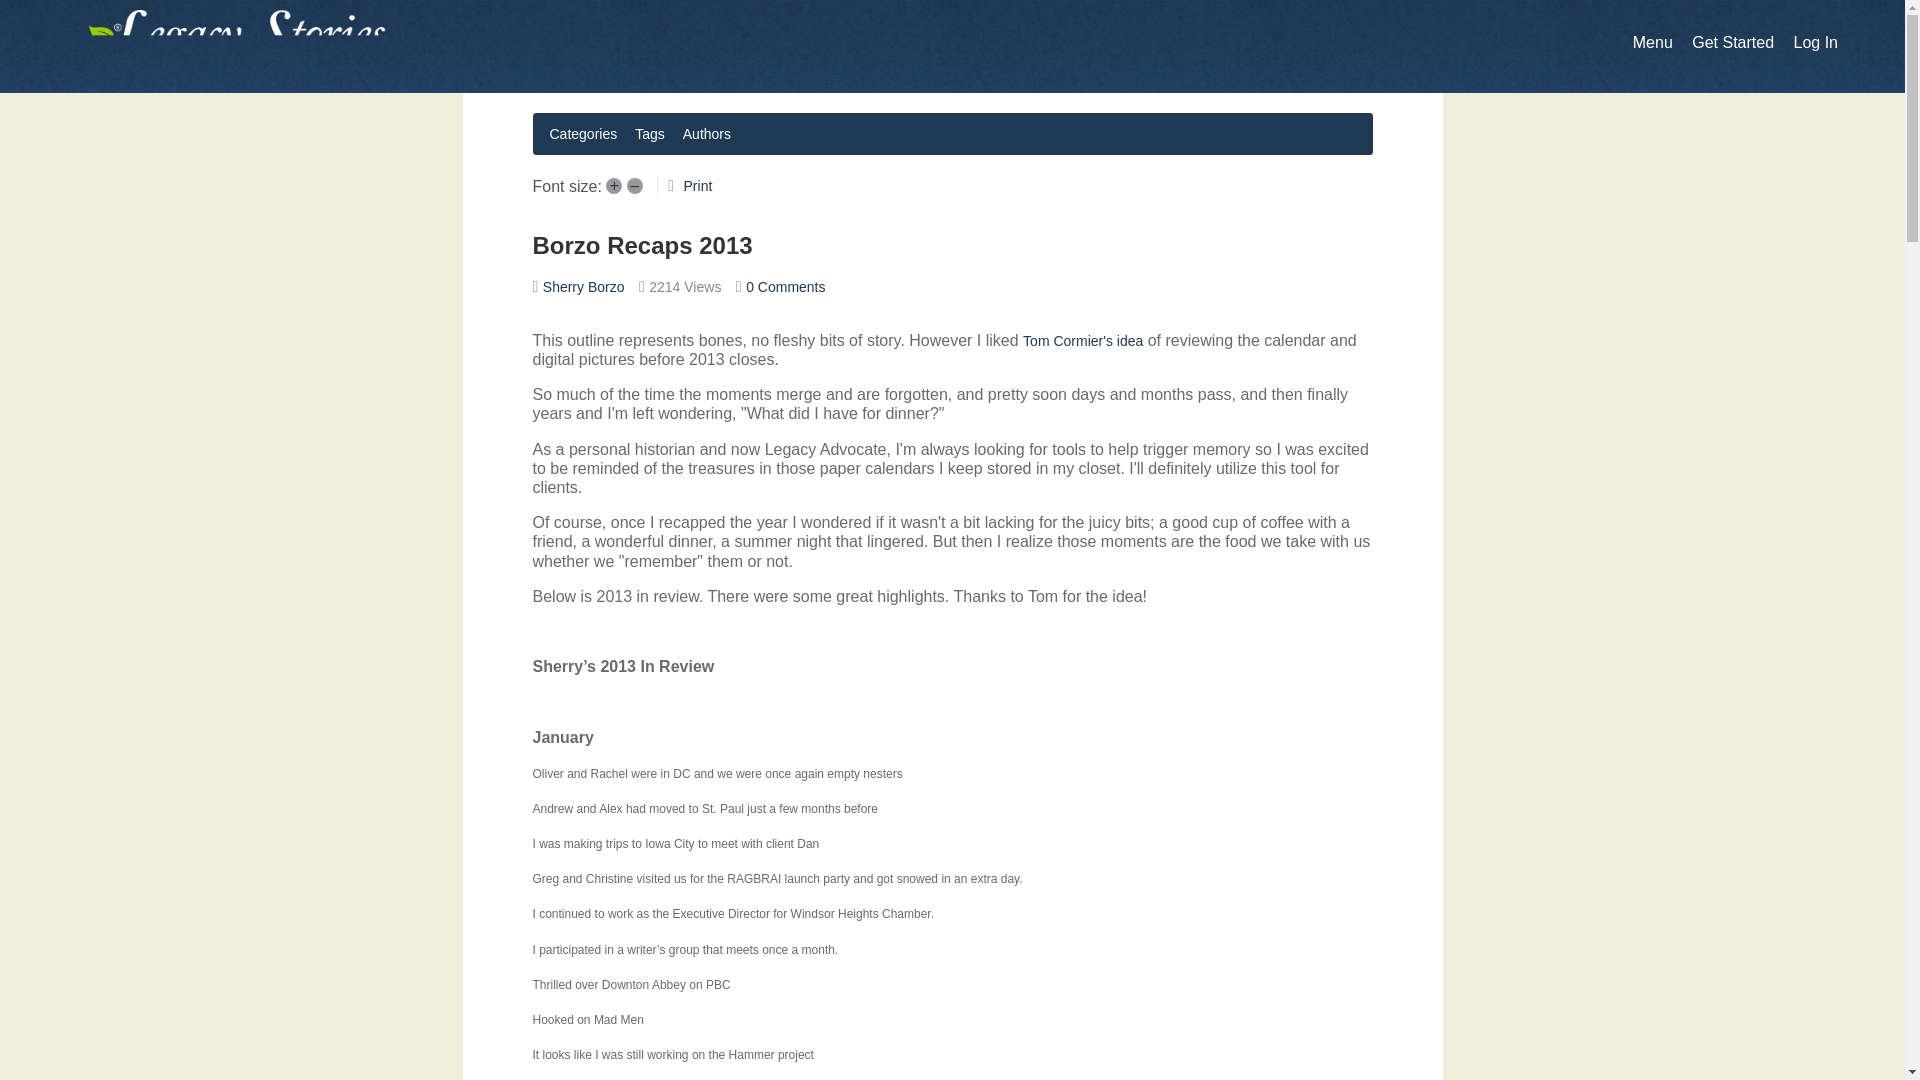 The image size is (1920, 1080). Describe the element at coordinates (584, 286) in the screenshot. I see `Sherry Borzo` at that location.